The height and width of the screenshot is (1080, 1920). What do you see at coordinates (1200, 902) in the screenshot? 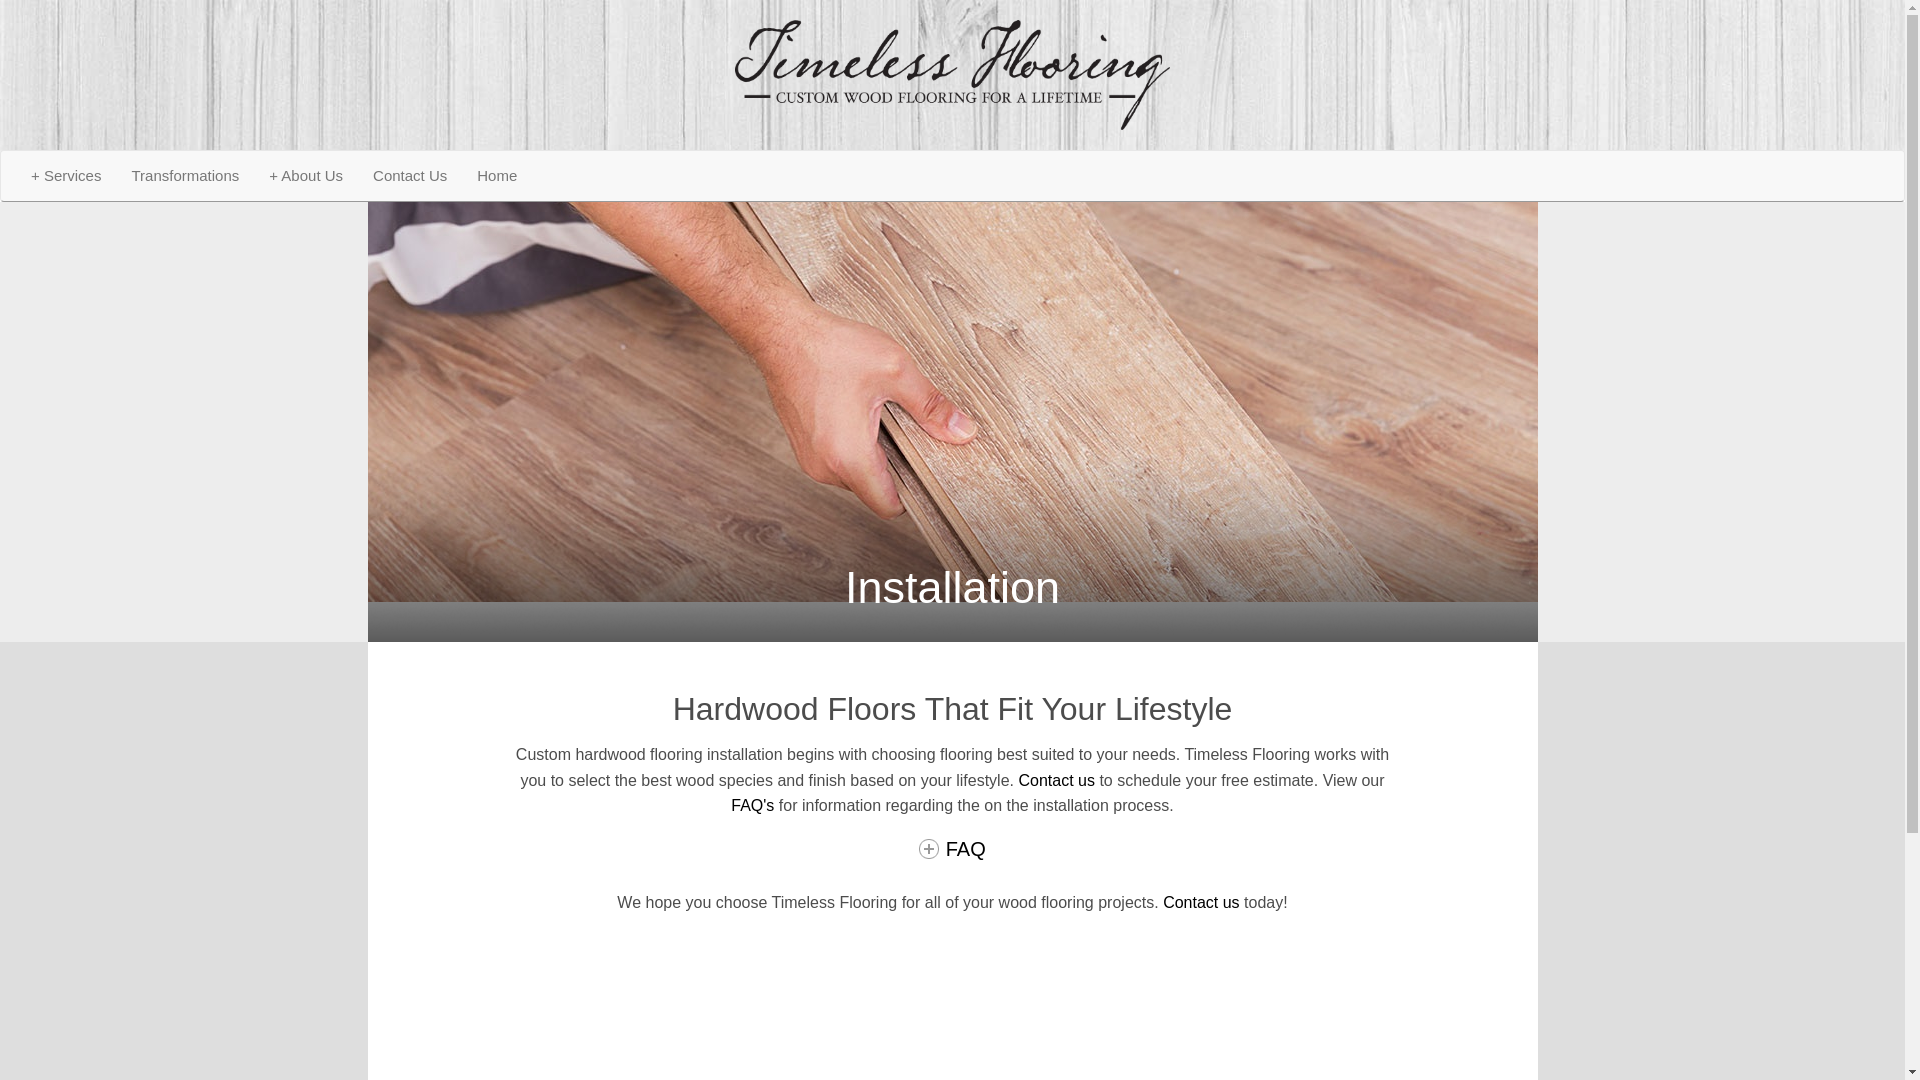
I see `Contact us` at bounding box center [1200, 902].